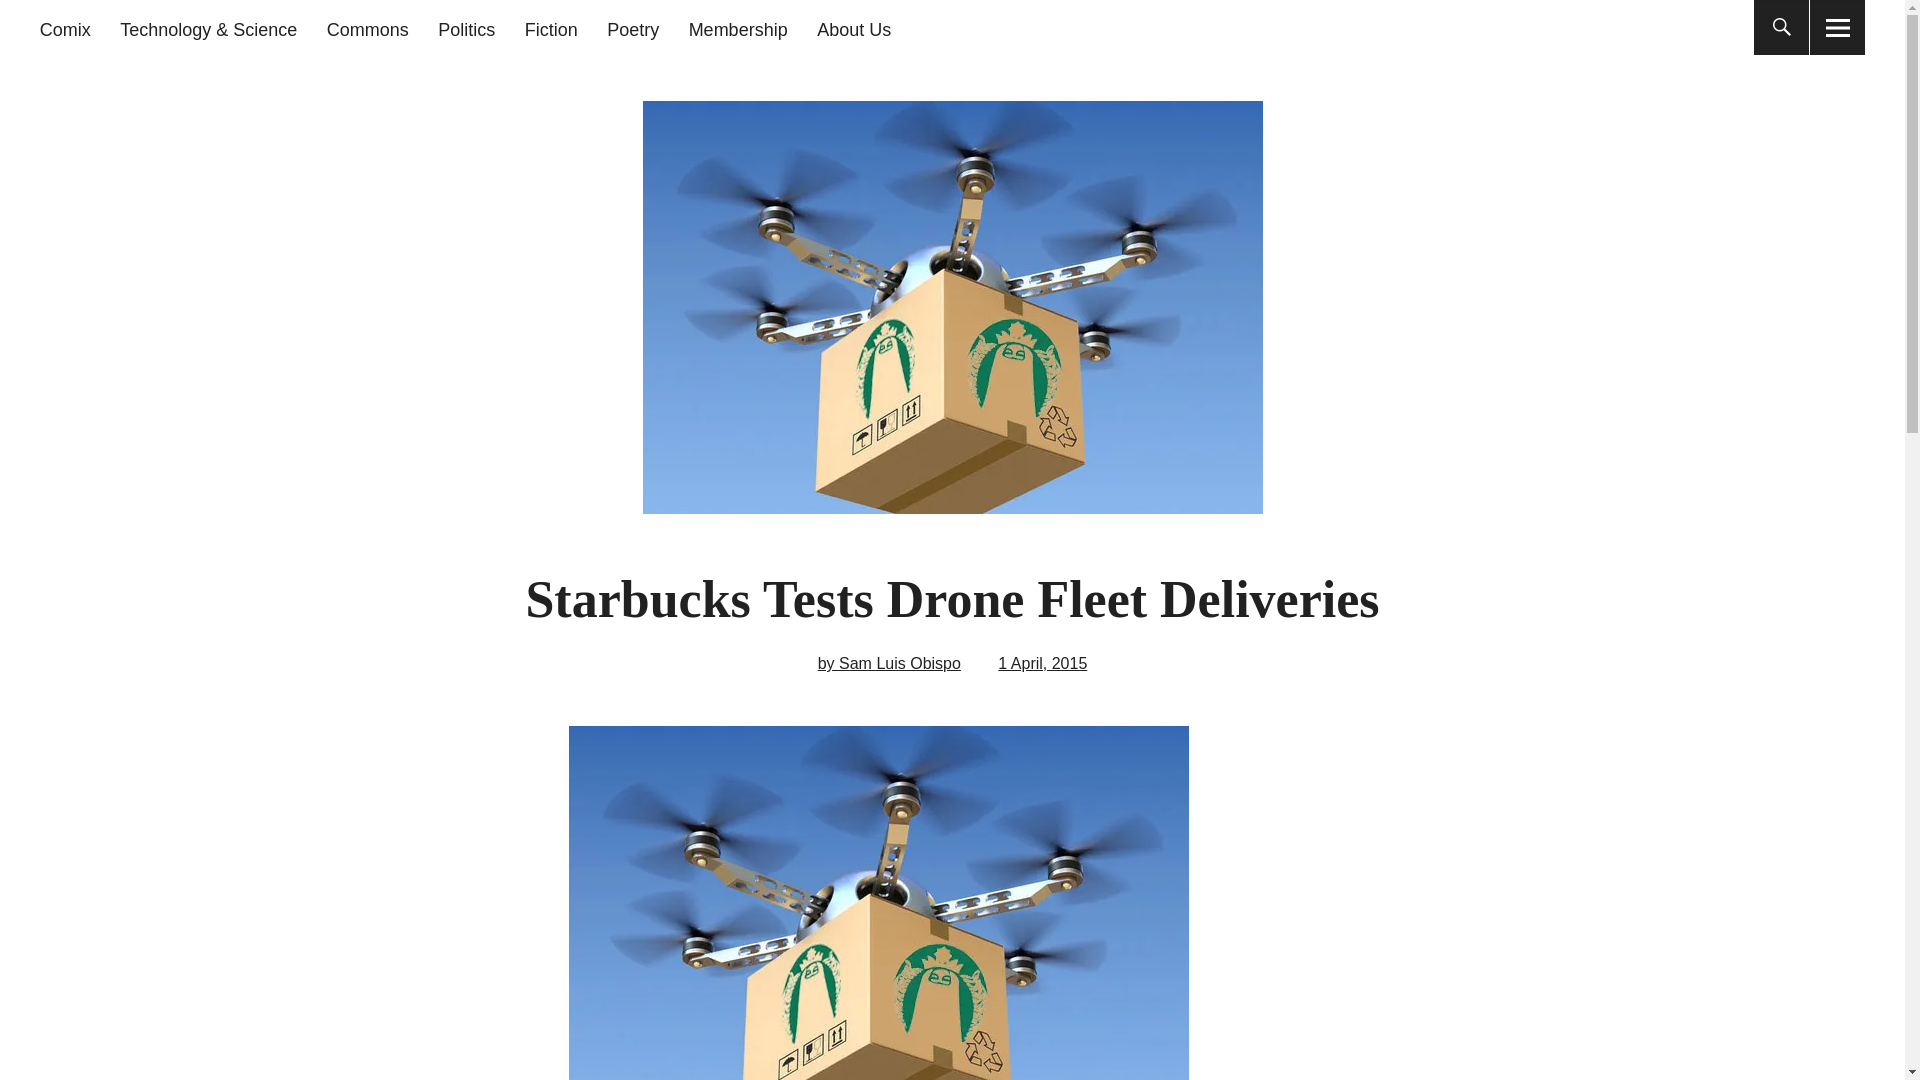  I want to click on Politics, so click(466, 30).